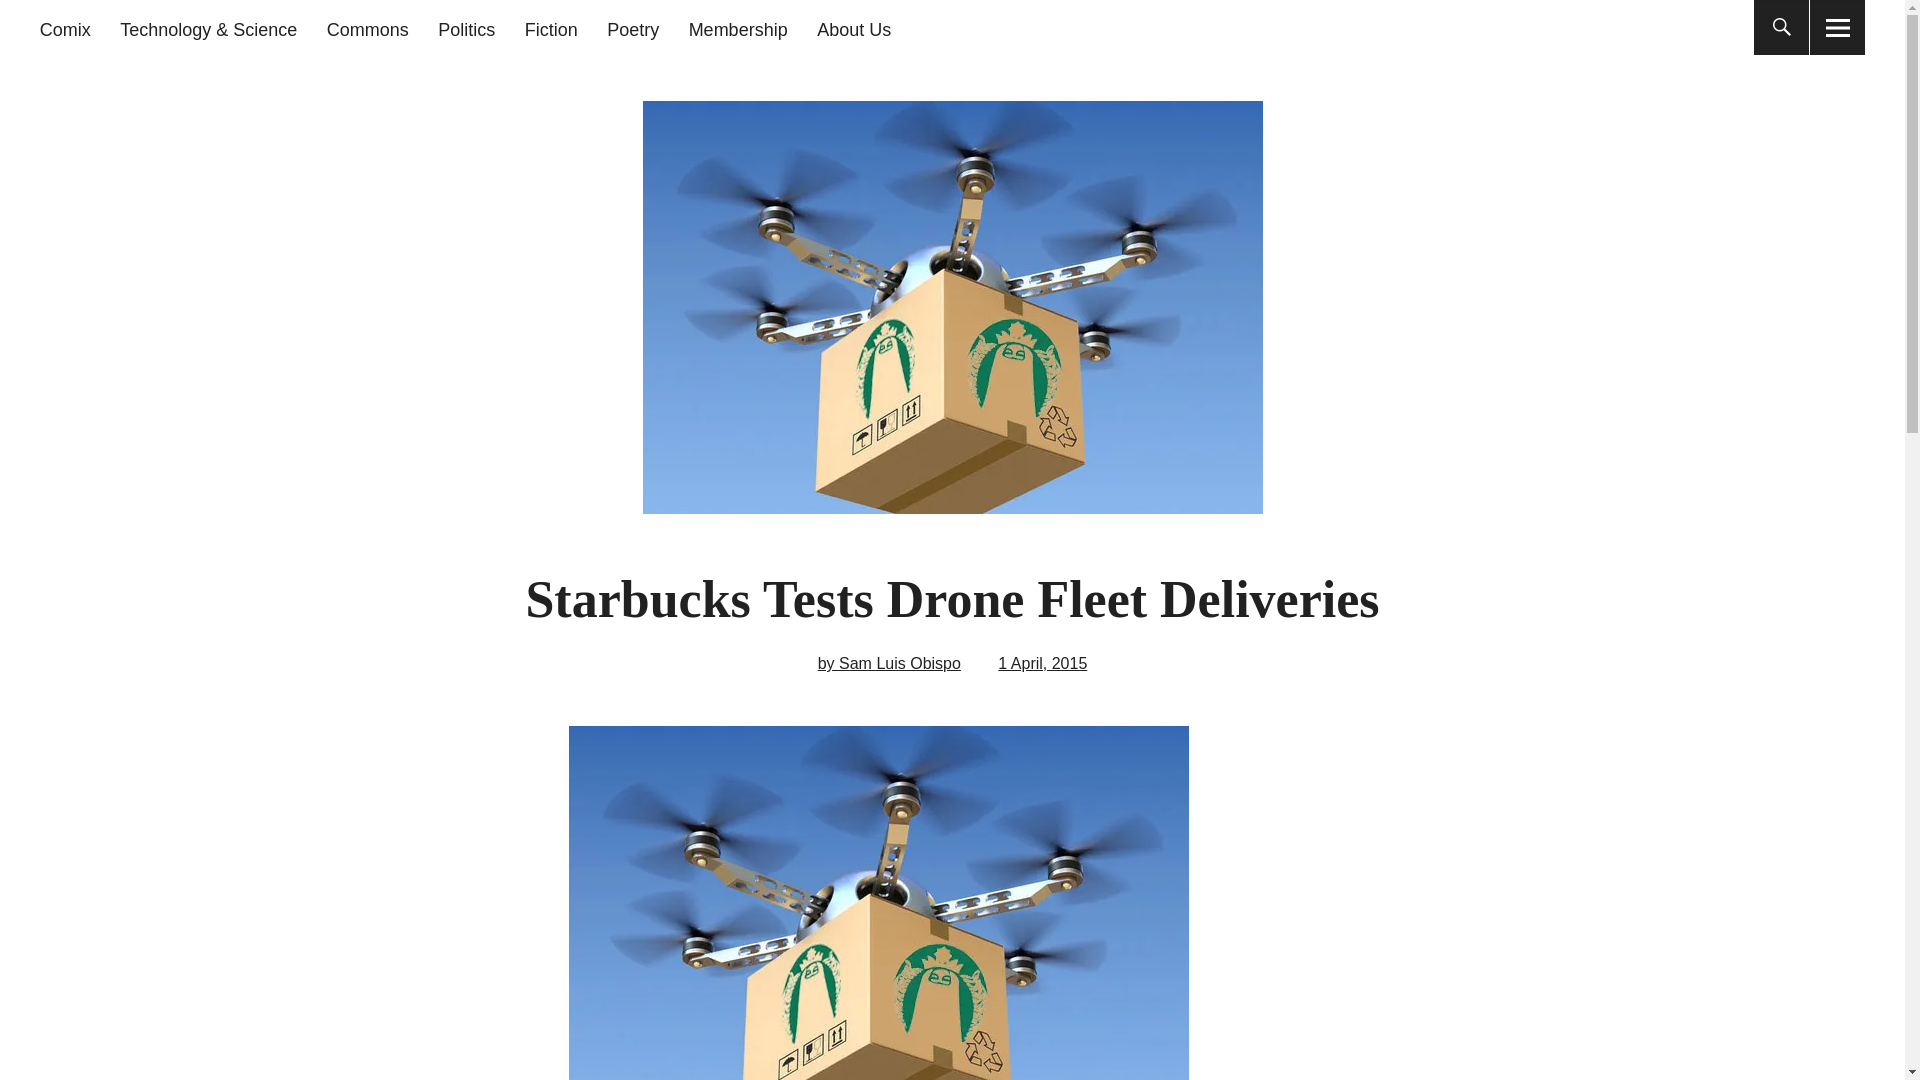  I want to click on Politics, so click(466, 30).